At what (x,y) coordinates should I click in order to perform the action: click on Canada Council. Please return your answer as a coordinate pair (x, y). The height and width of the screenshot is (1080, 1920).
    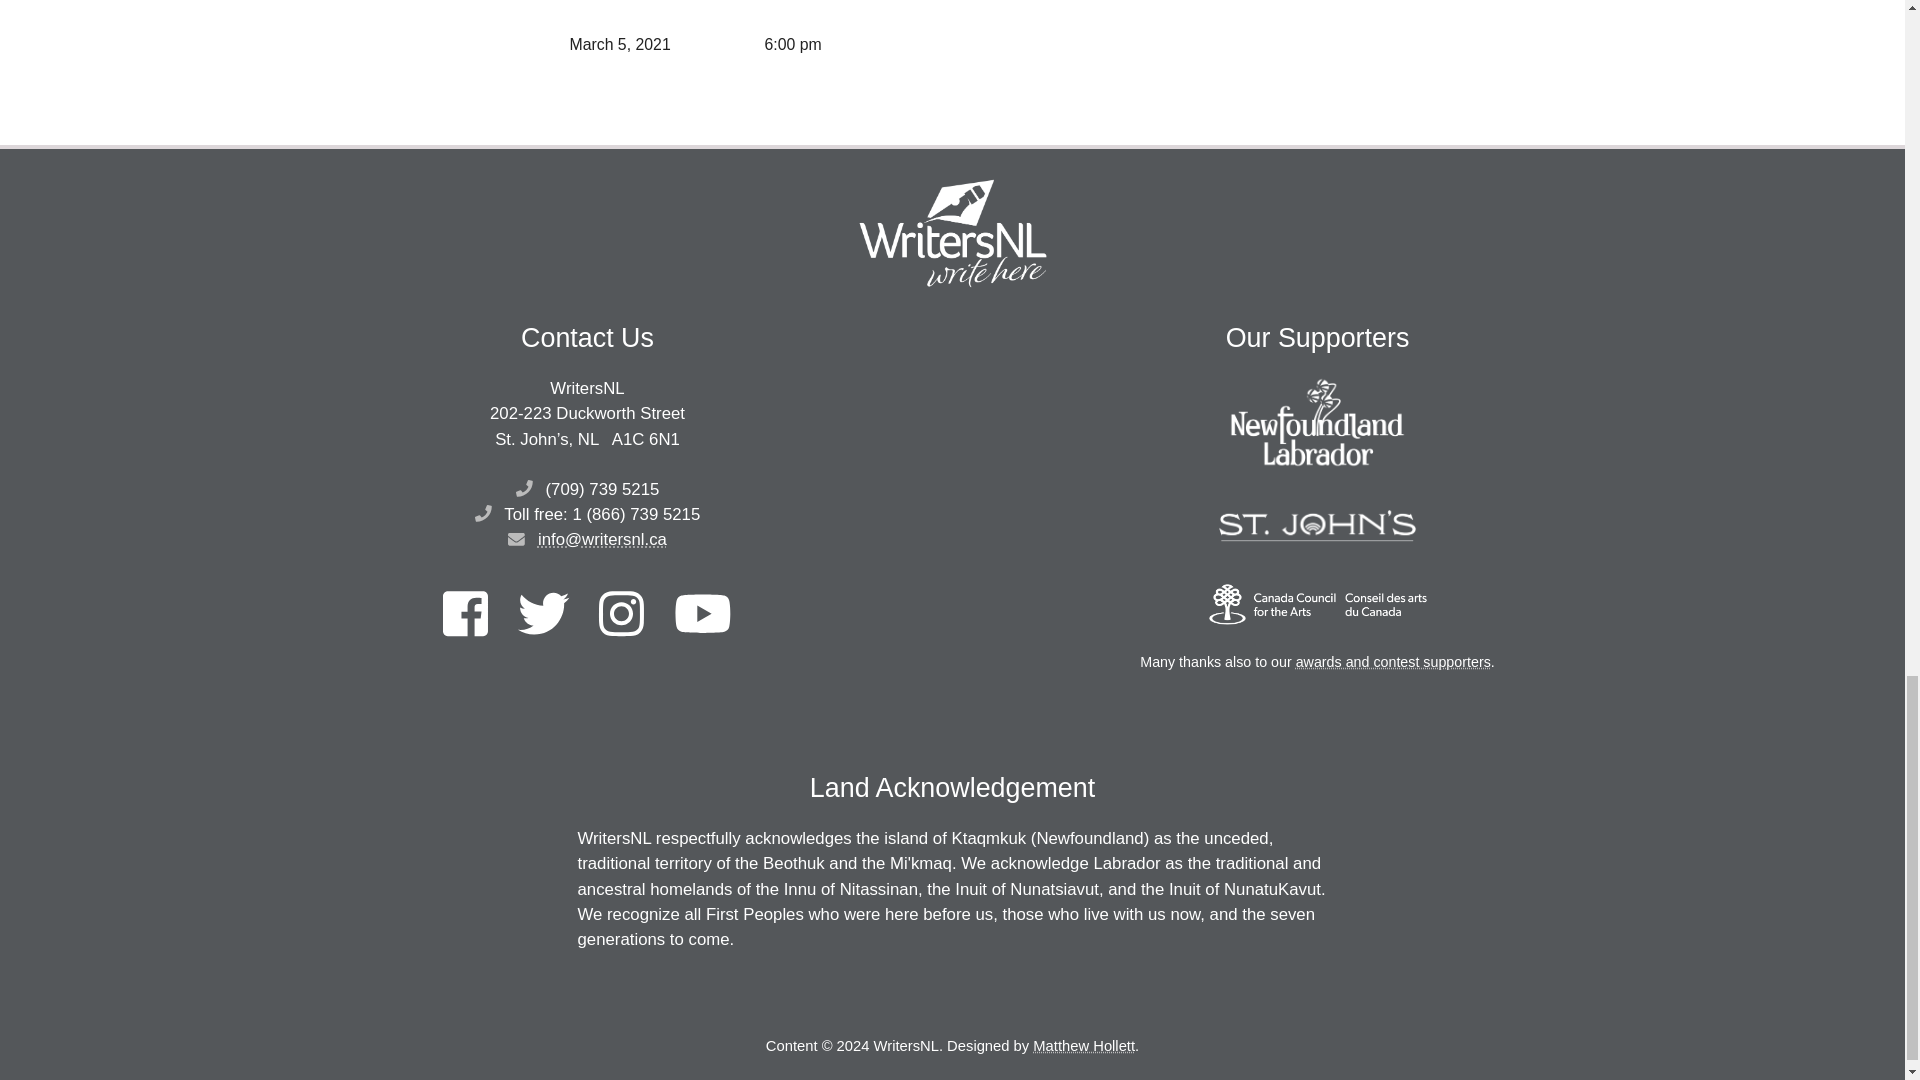
    Looking at the image, I should click on (1318, 604).